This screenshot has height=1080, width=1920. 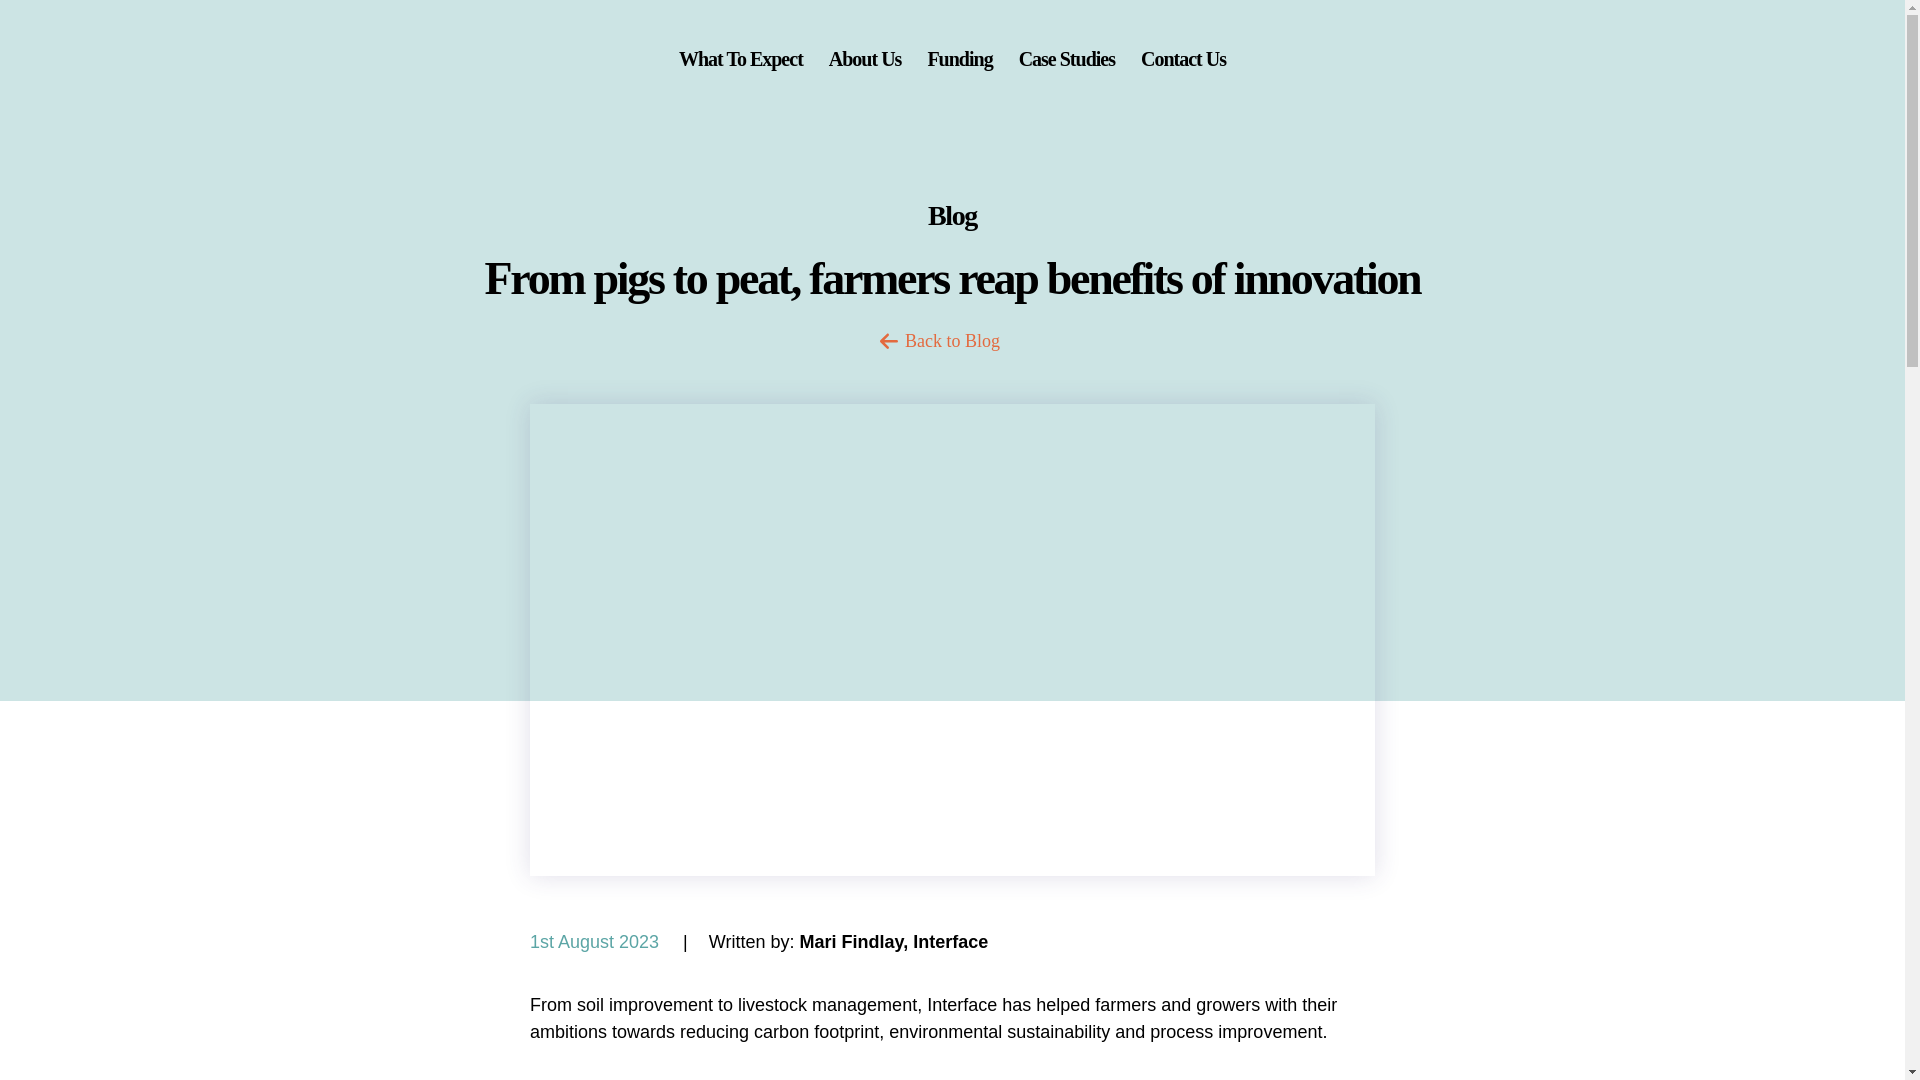 What do you see at coordinates (740, 58) in the screenshot?
I see `What To Expect` at bounding box center [740, 58].